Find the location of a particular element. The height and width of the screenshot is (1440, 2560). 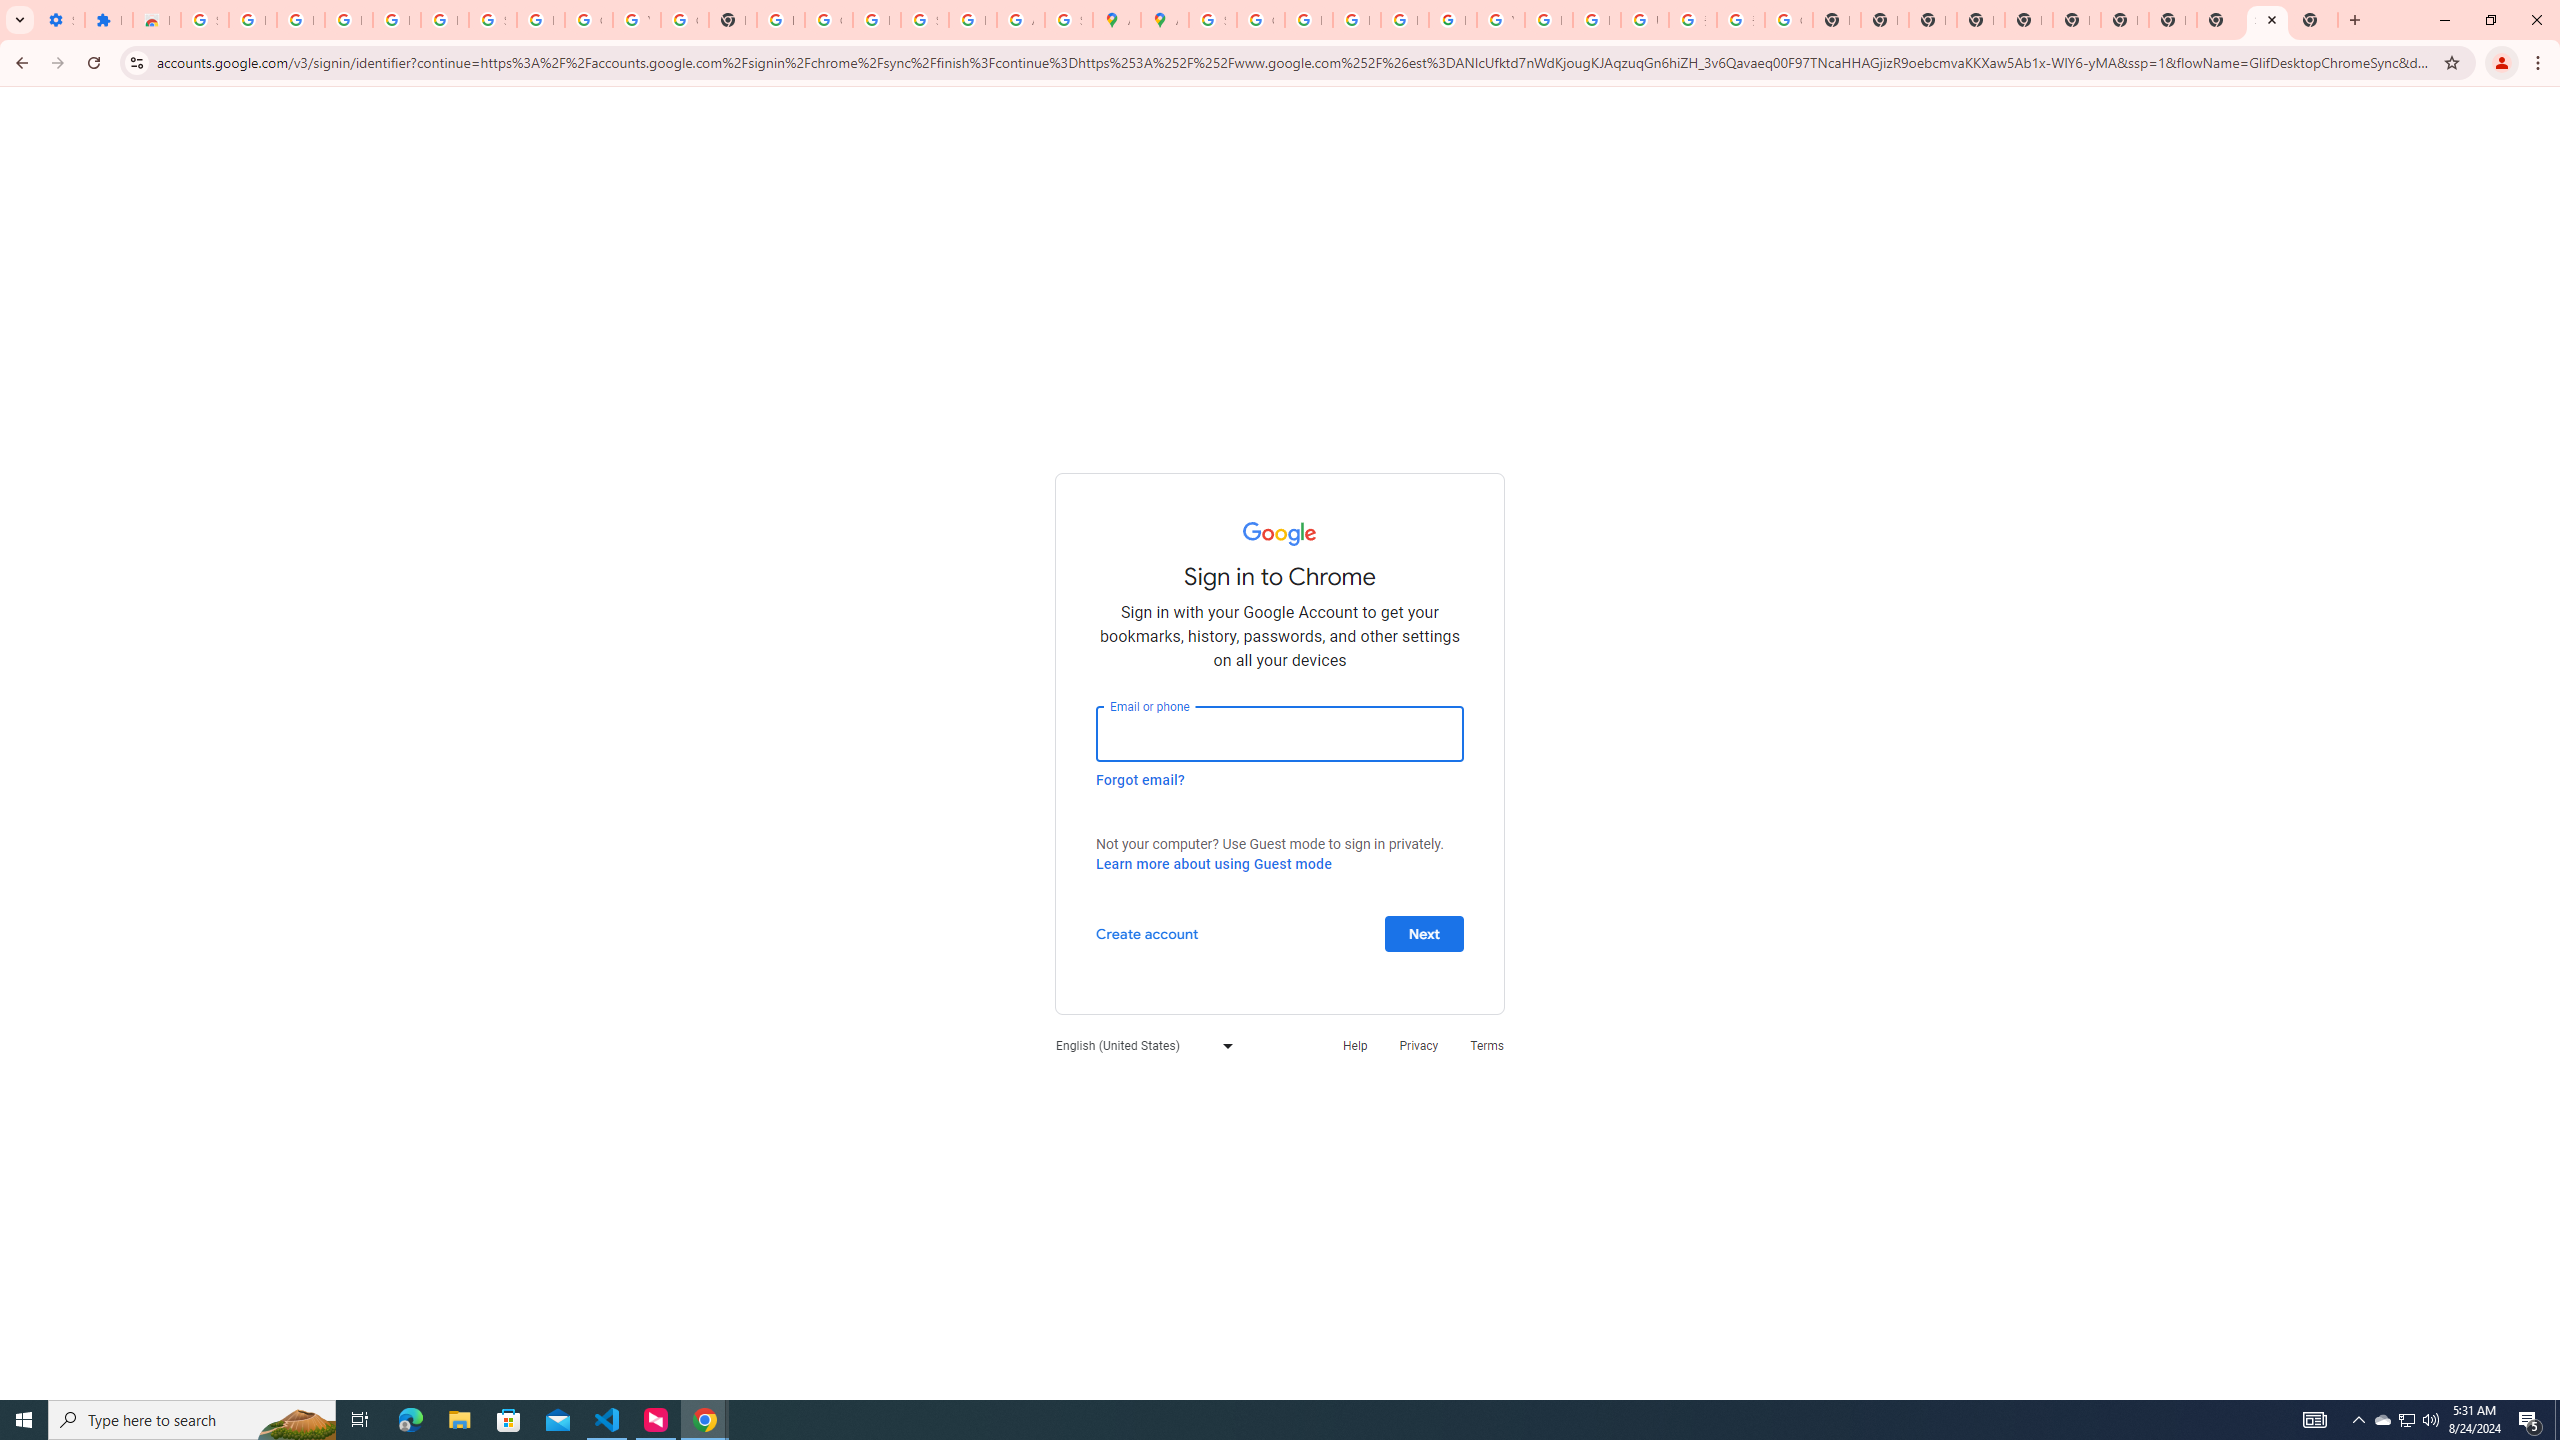

Email or phone is located at coordinates (1280, 734).